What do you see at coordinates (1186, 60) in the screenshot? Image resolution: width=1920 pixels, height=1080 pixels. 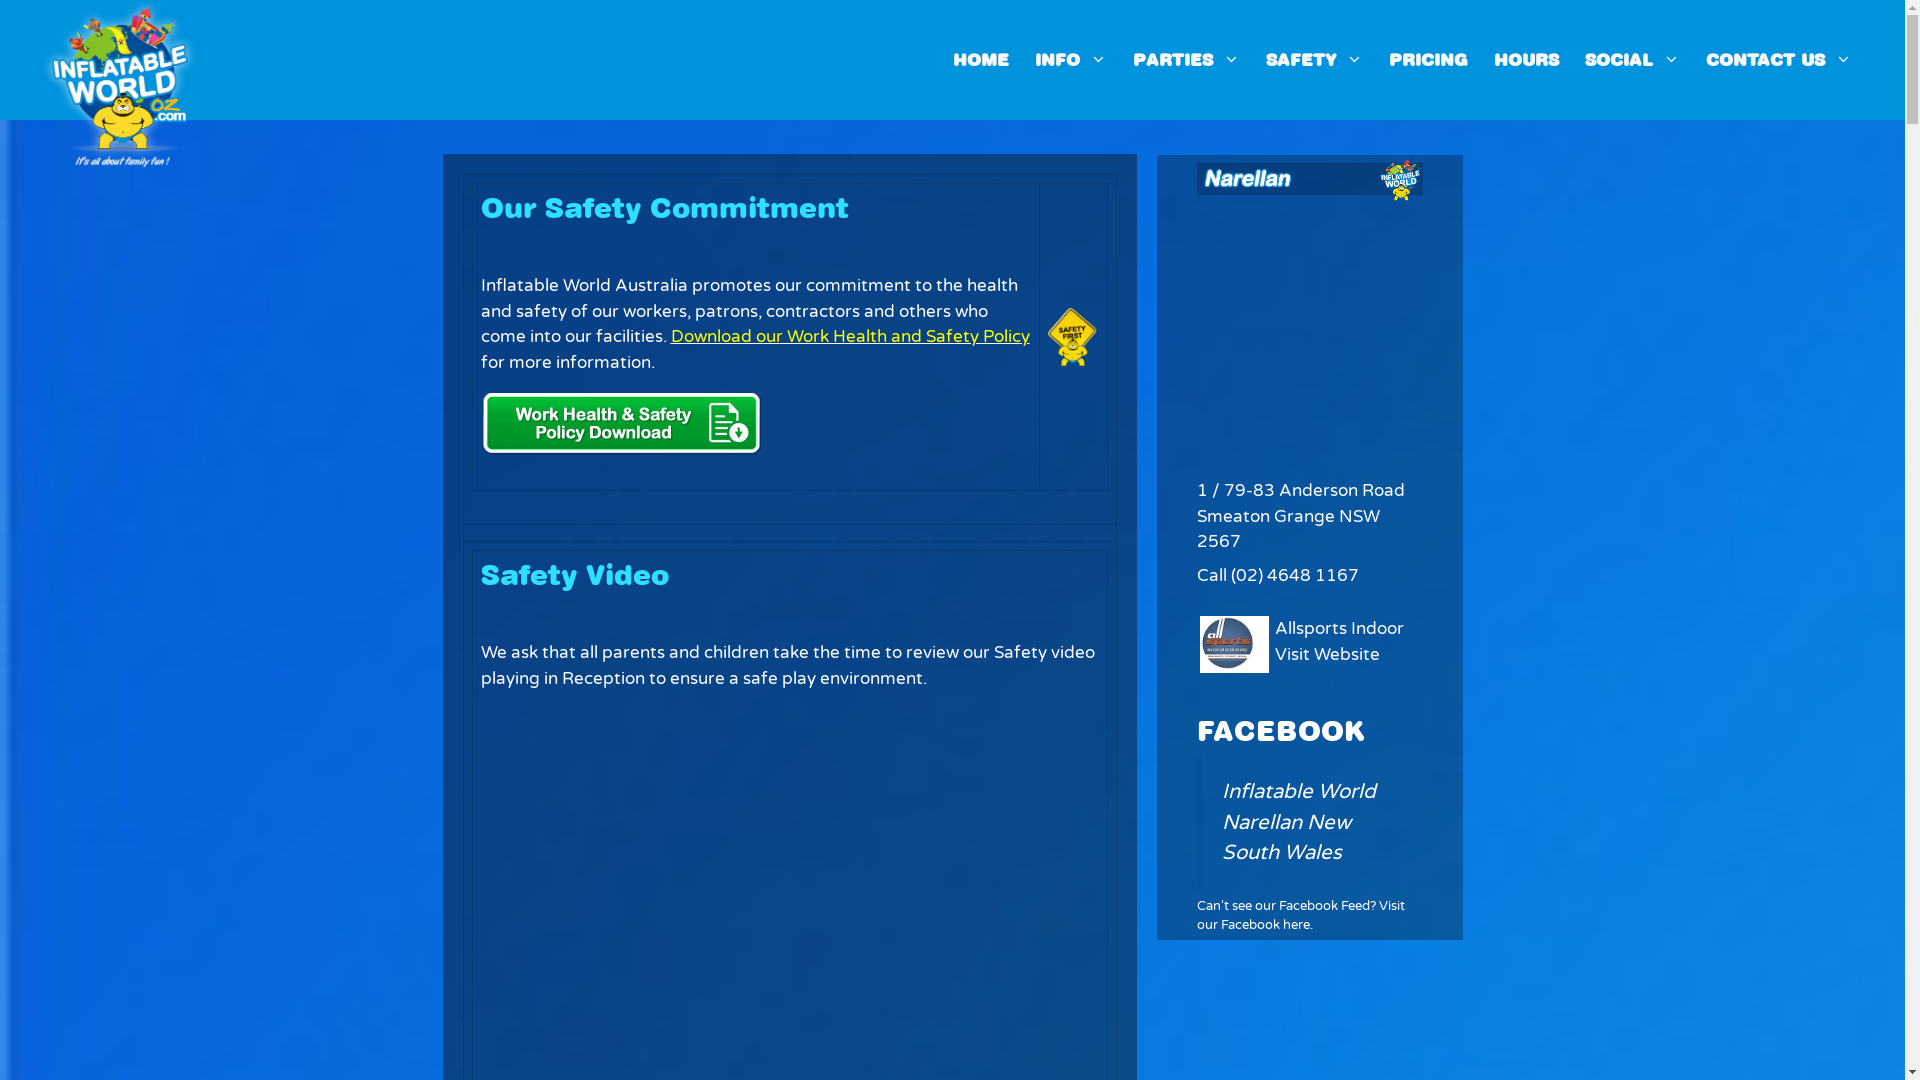 I see `PARTIES` at bounding box center [1186, 60].